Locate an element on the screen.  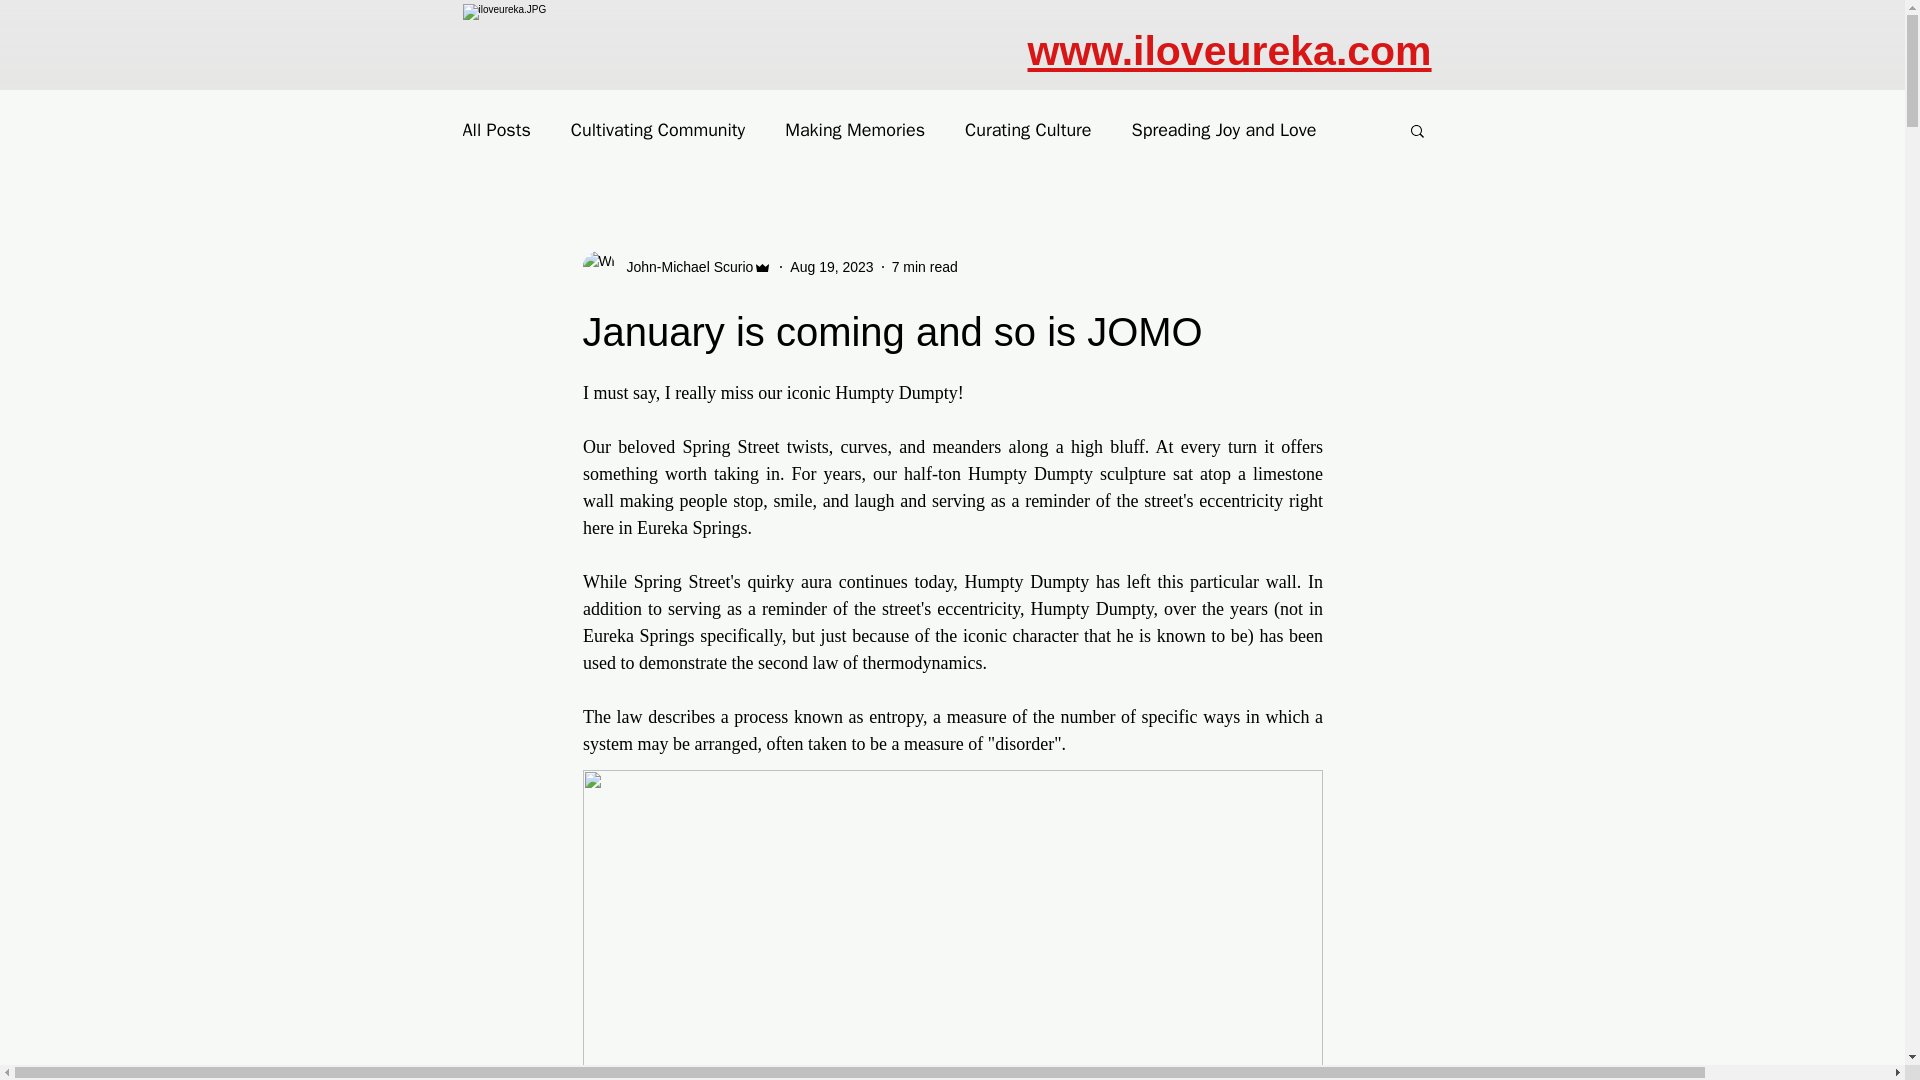
Making Memories is located at coordinates (855, 129).